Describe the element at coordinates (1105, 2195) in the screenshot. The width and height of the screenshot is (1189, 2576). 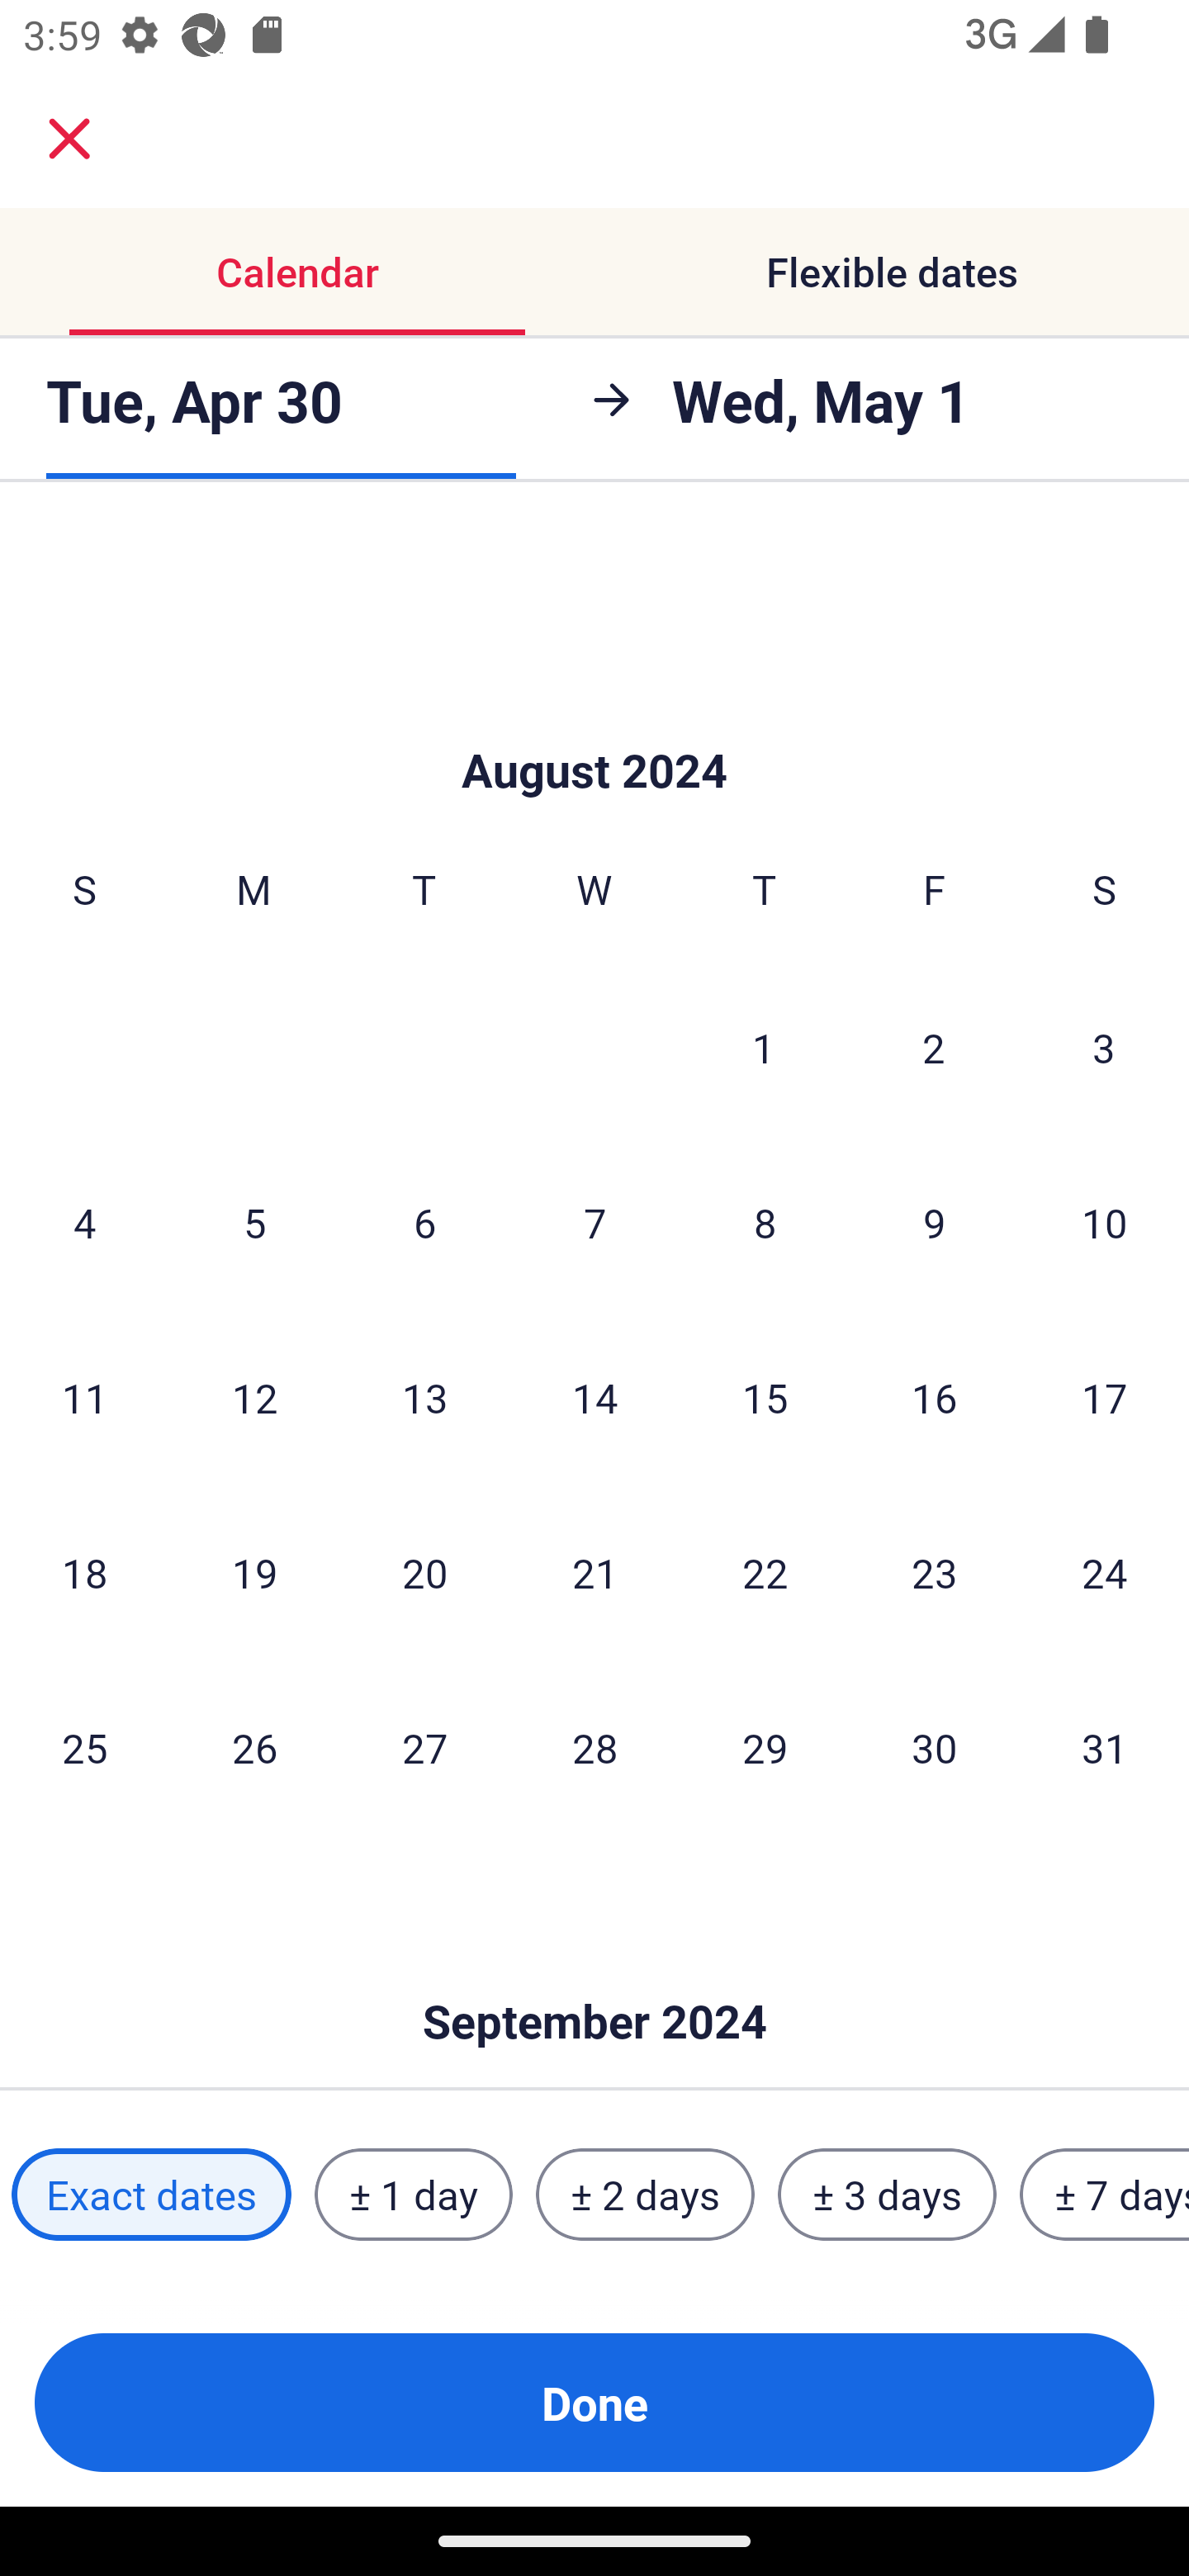
I see `± 7 days` at that location.